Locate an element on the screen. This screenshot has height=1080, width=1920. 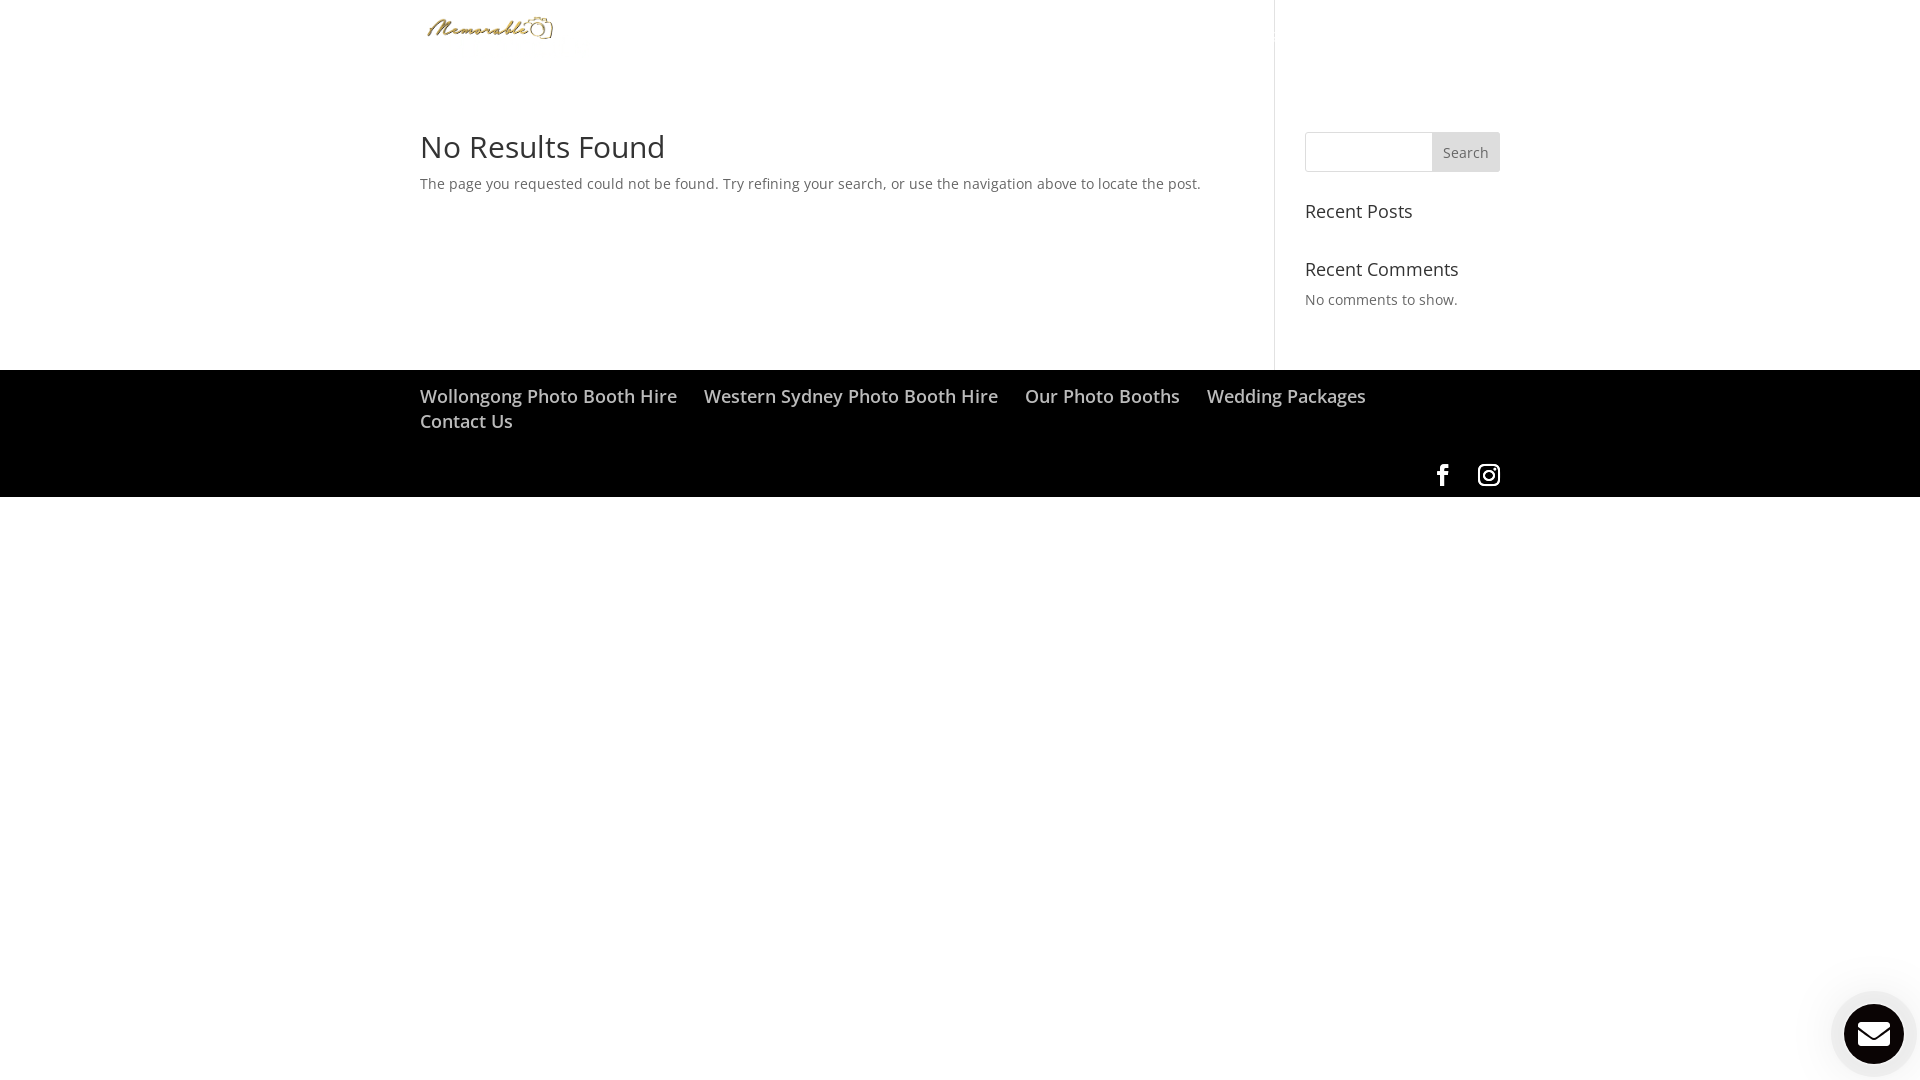
Wollongong Photo Booth Hire is located at coordinates (548, 396).